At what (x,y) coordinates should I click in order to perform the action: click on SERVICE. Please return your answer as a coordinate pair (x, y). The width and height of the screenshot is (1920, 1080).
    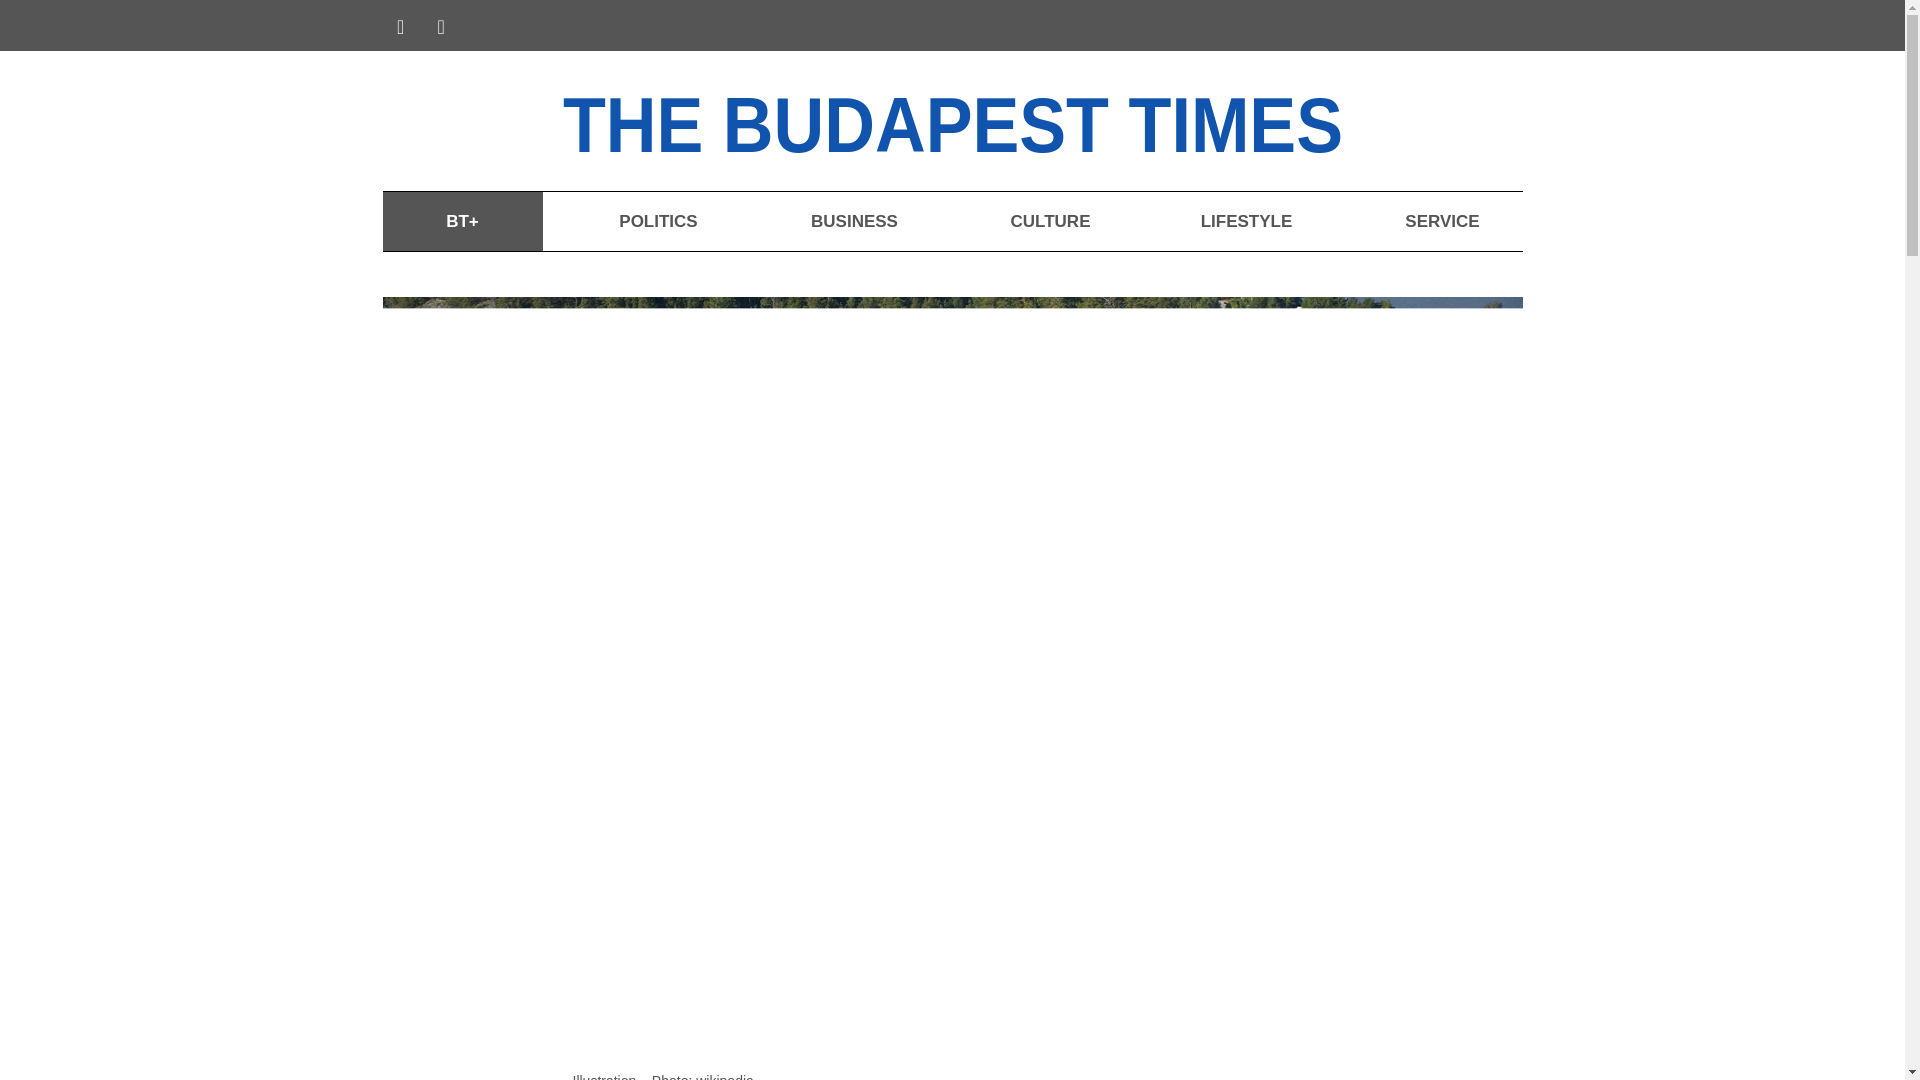
    Looking at the image, I should click on (1442, 221).